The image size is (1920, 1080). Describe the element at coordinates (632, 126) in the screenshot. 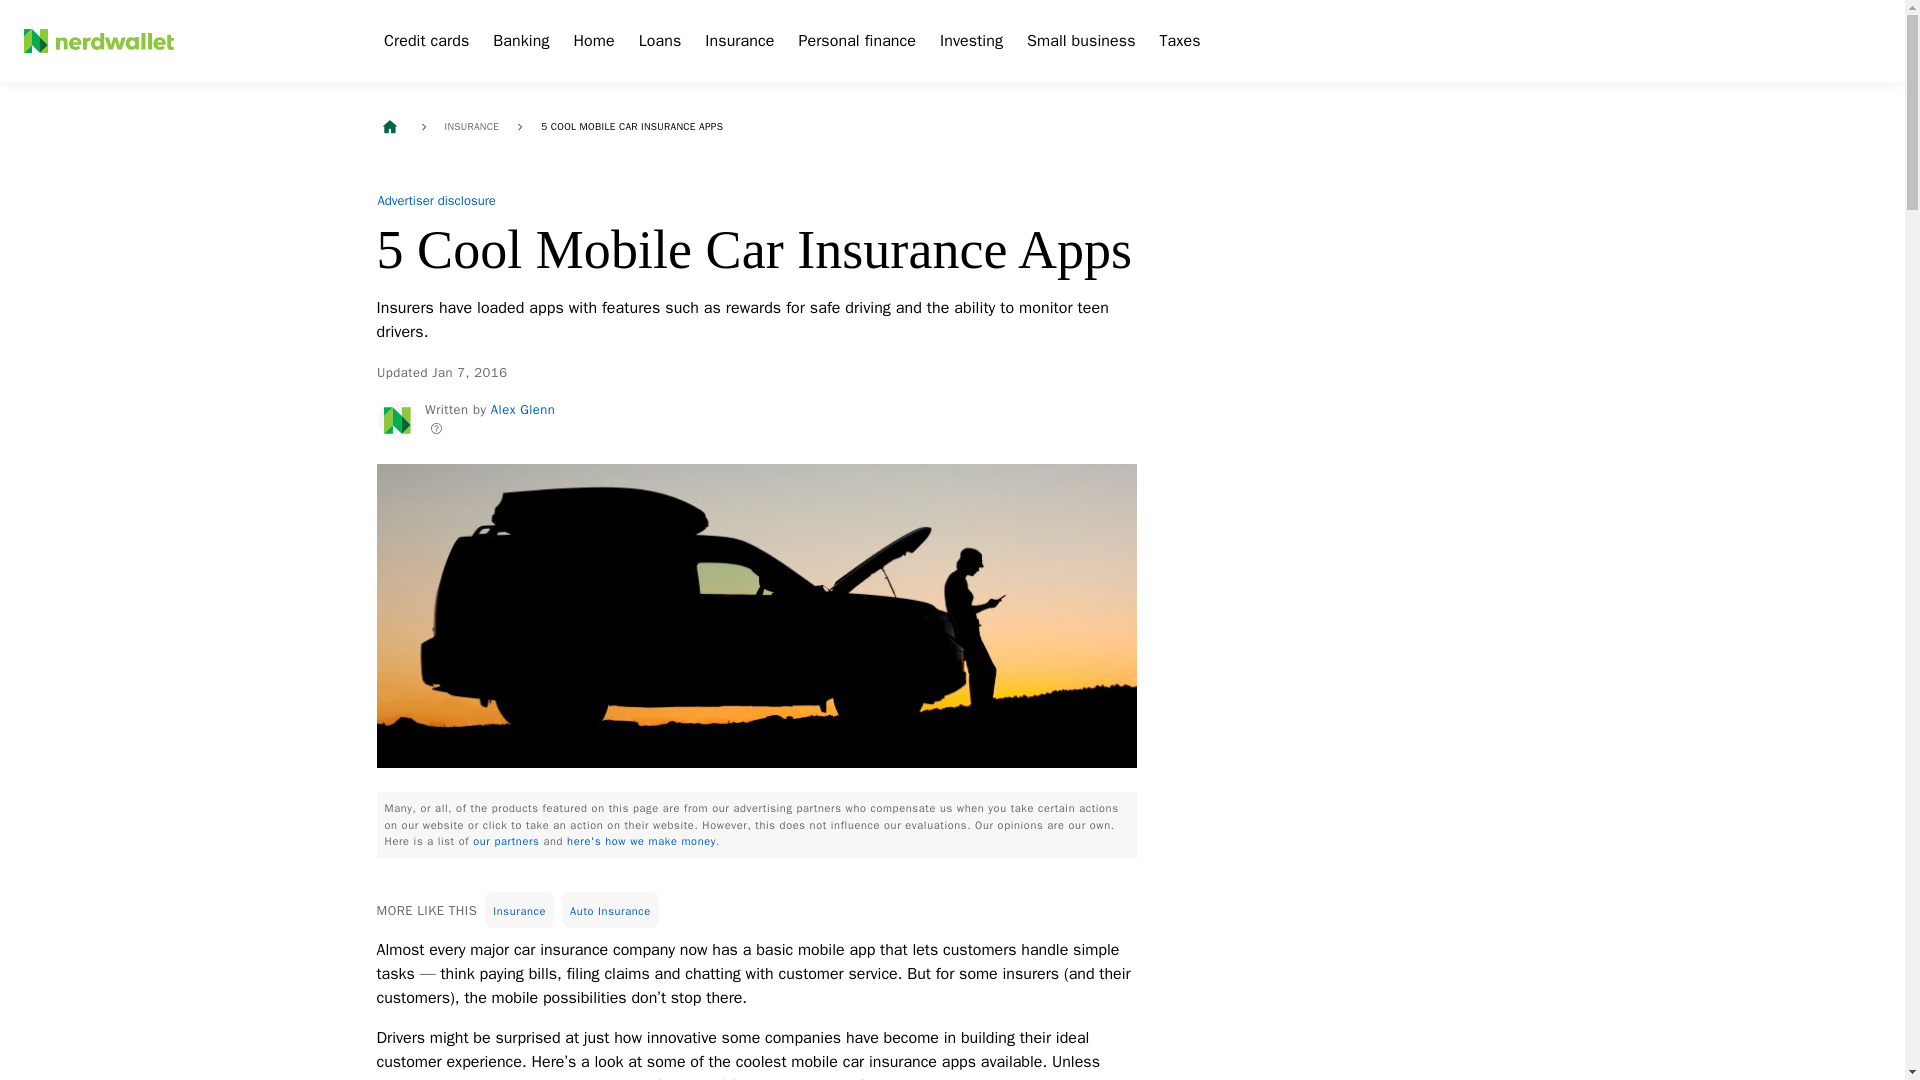

I see `5 Cool Mobile Car Insurance Apps` at that location.